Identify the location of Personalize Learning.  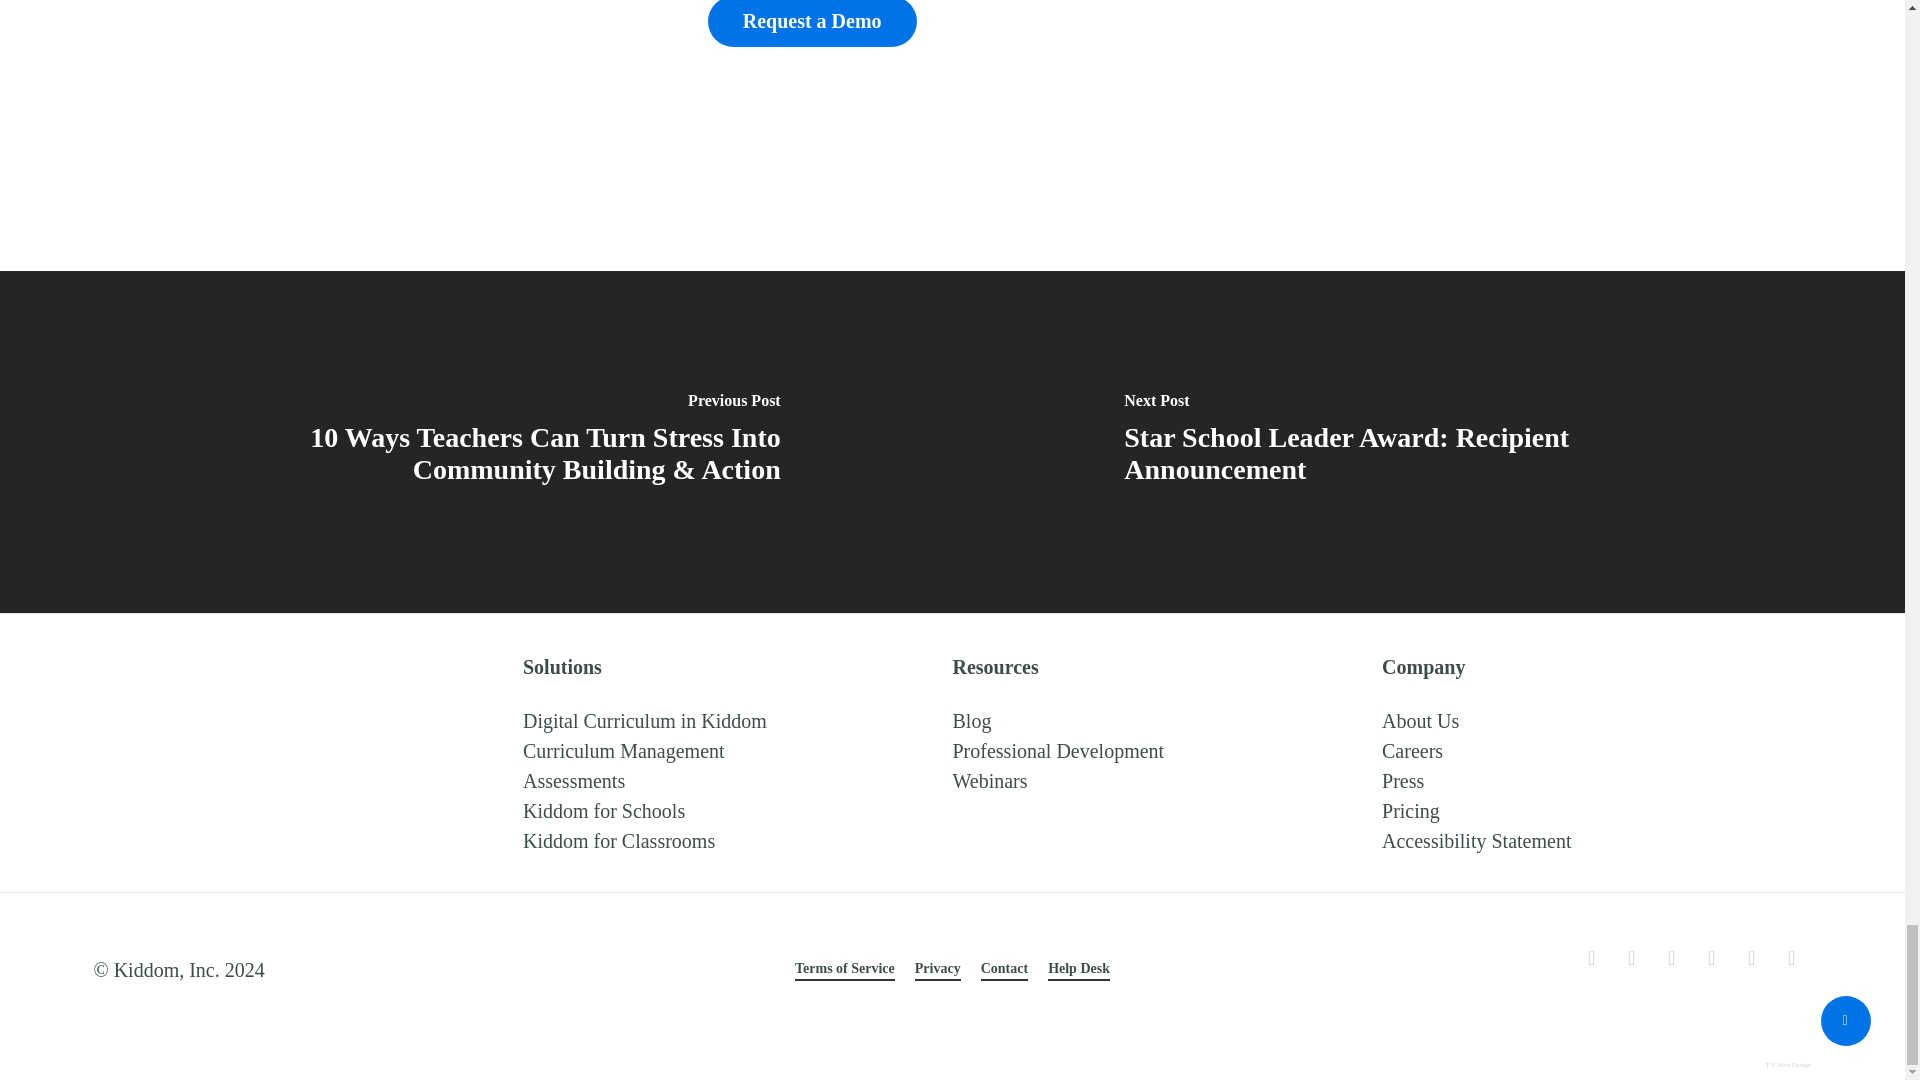
(624, 750).